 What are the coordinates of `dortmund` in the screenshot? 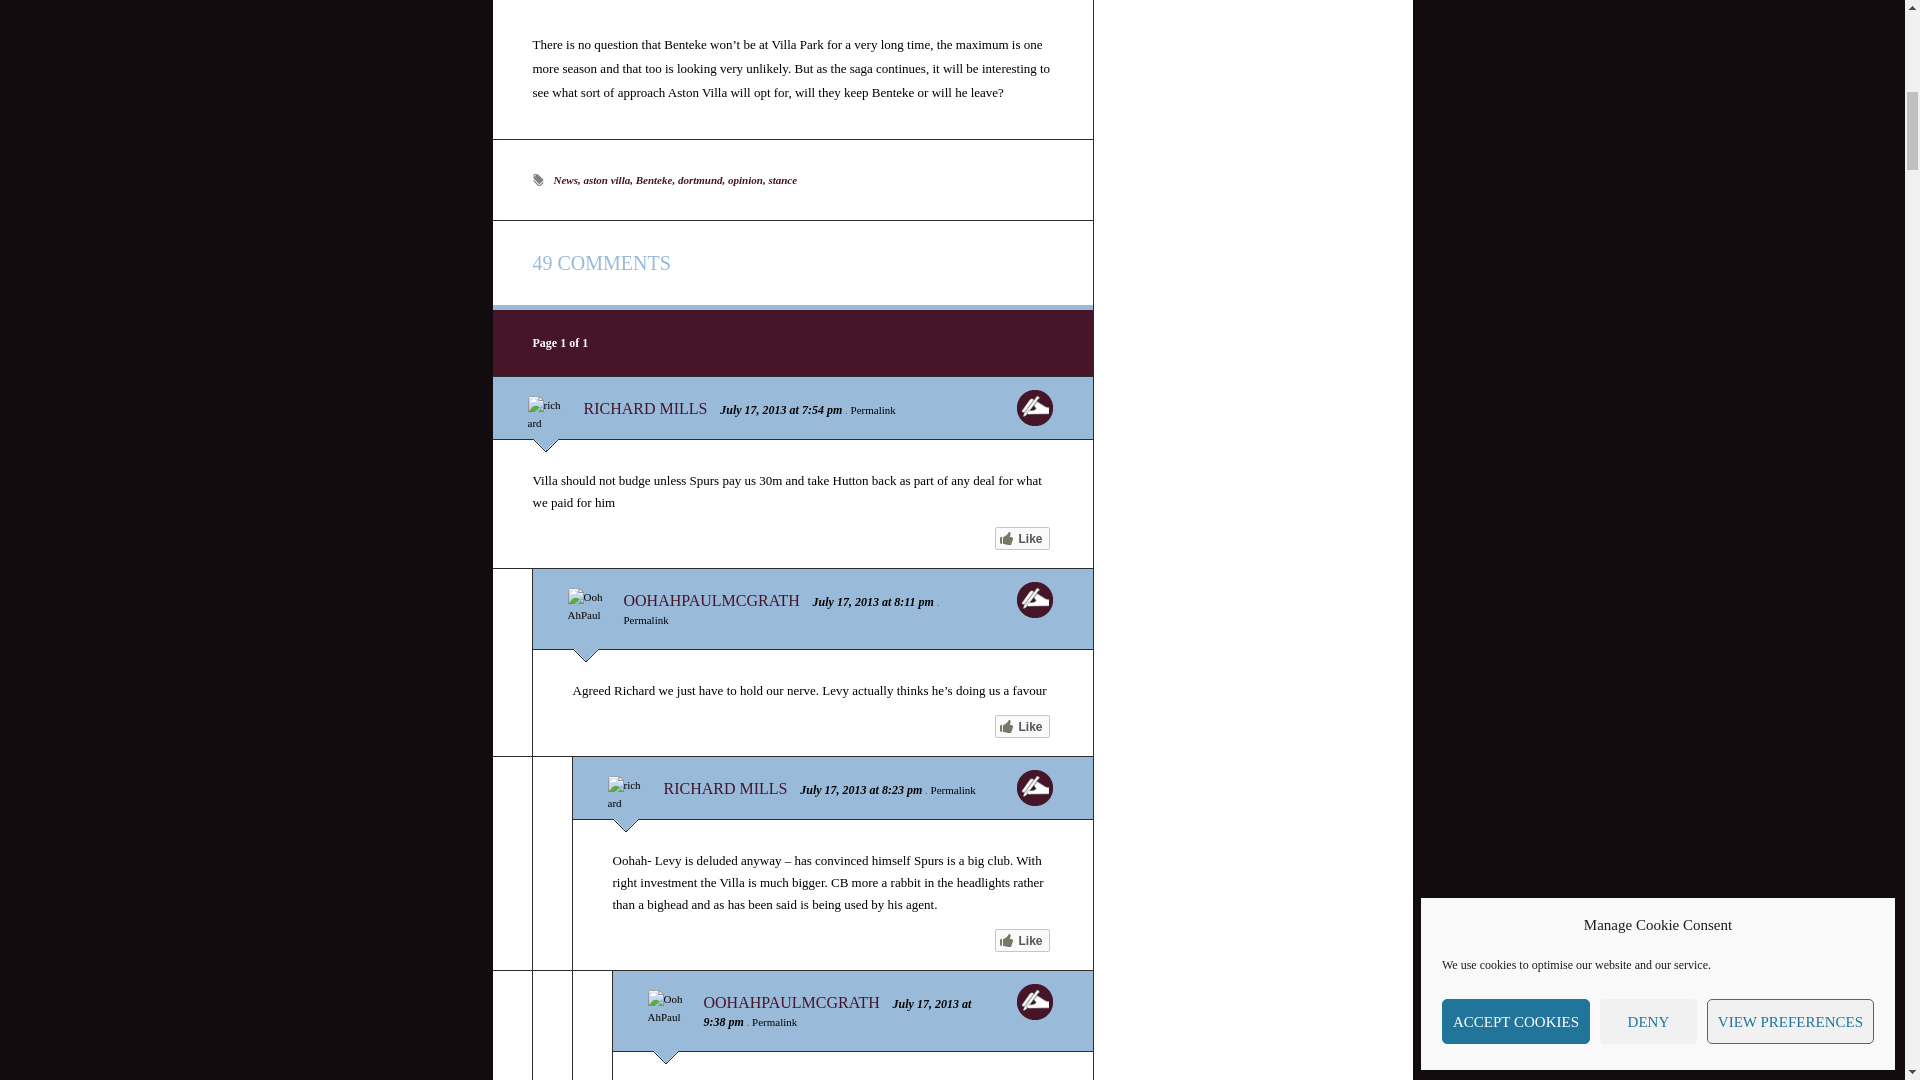 It's located at (700, 179).